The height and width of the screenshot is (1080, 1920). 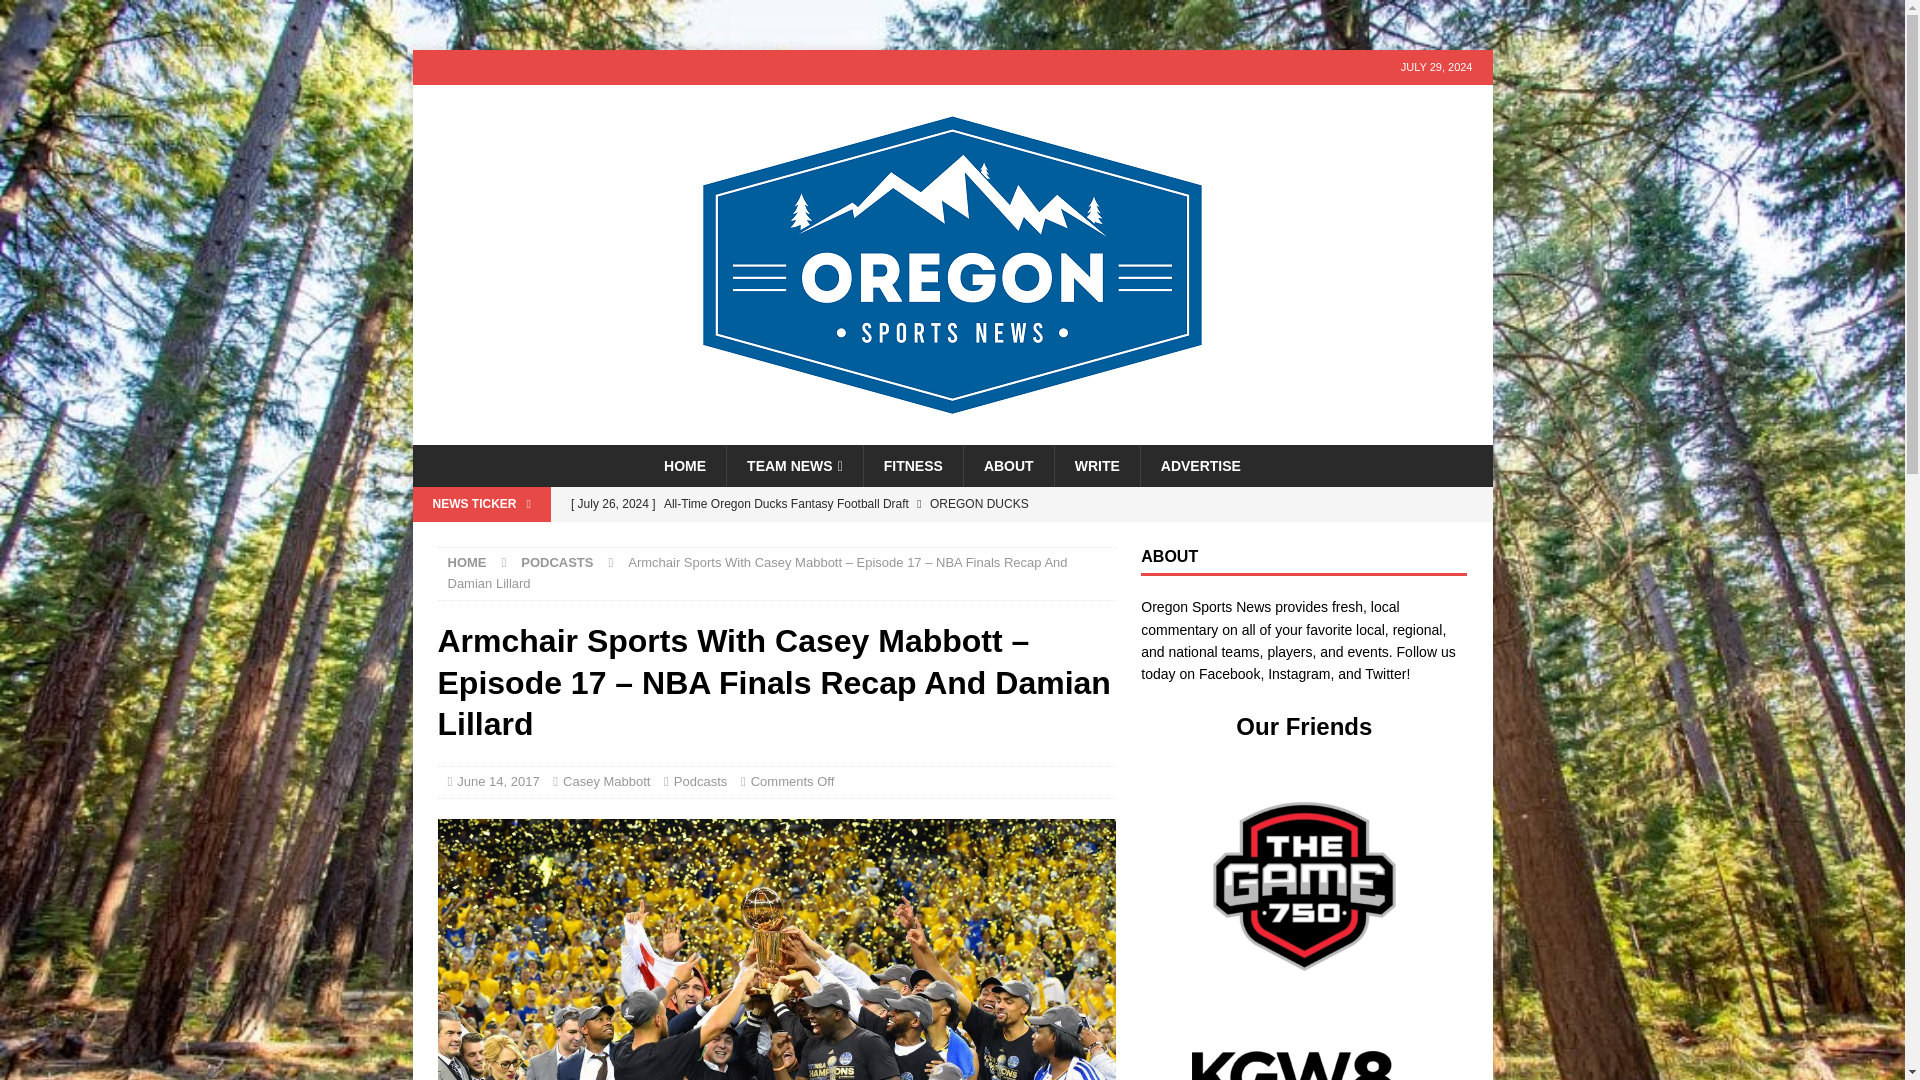 I want to click on ABOUT, so click(x=1008, y=466).